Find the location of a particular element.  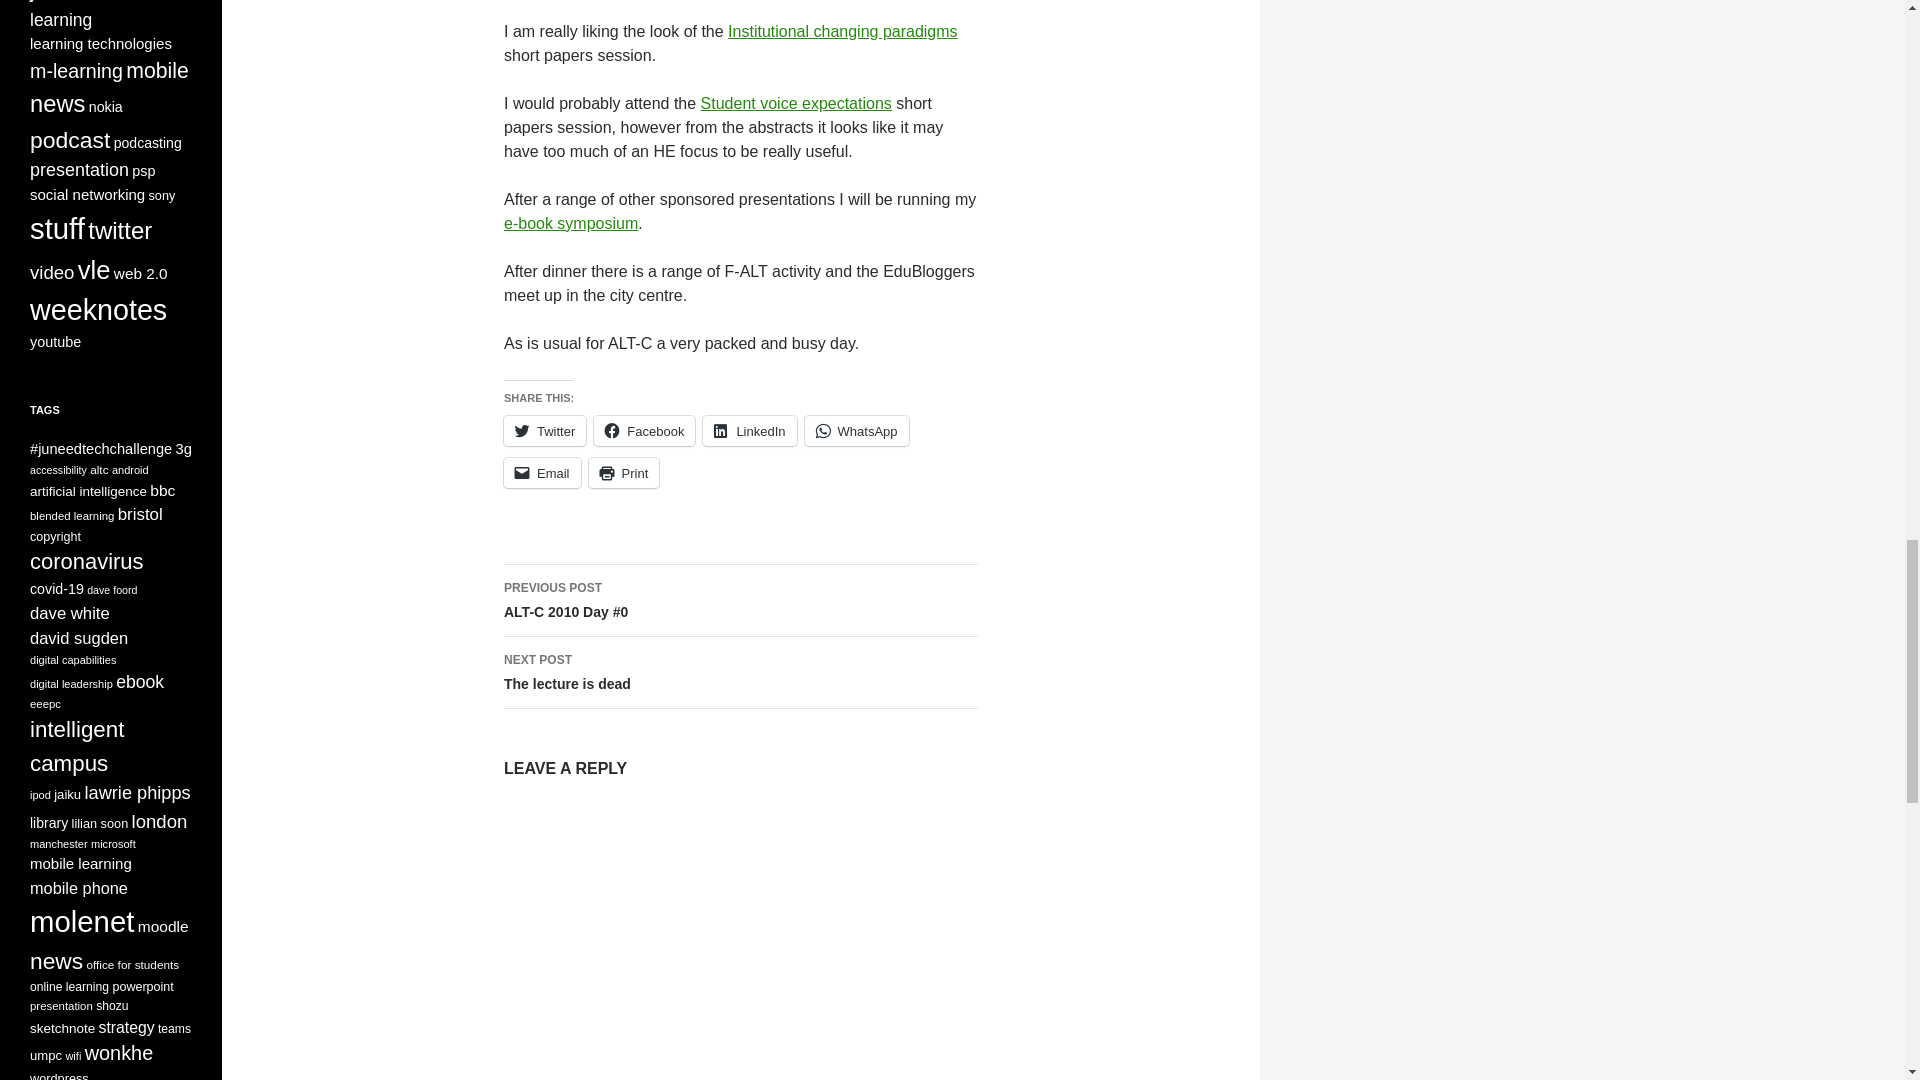

e-book symposium is located at coordinates (644, 430).